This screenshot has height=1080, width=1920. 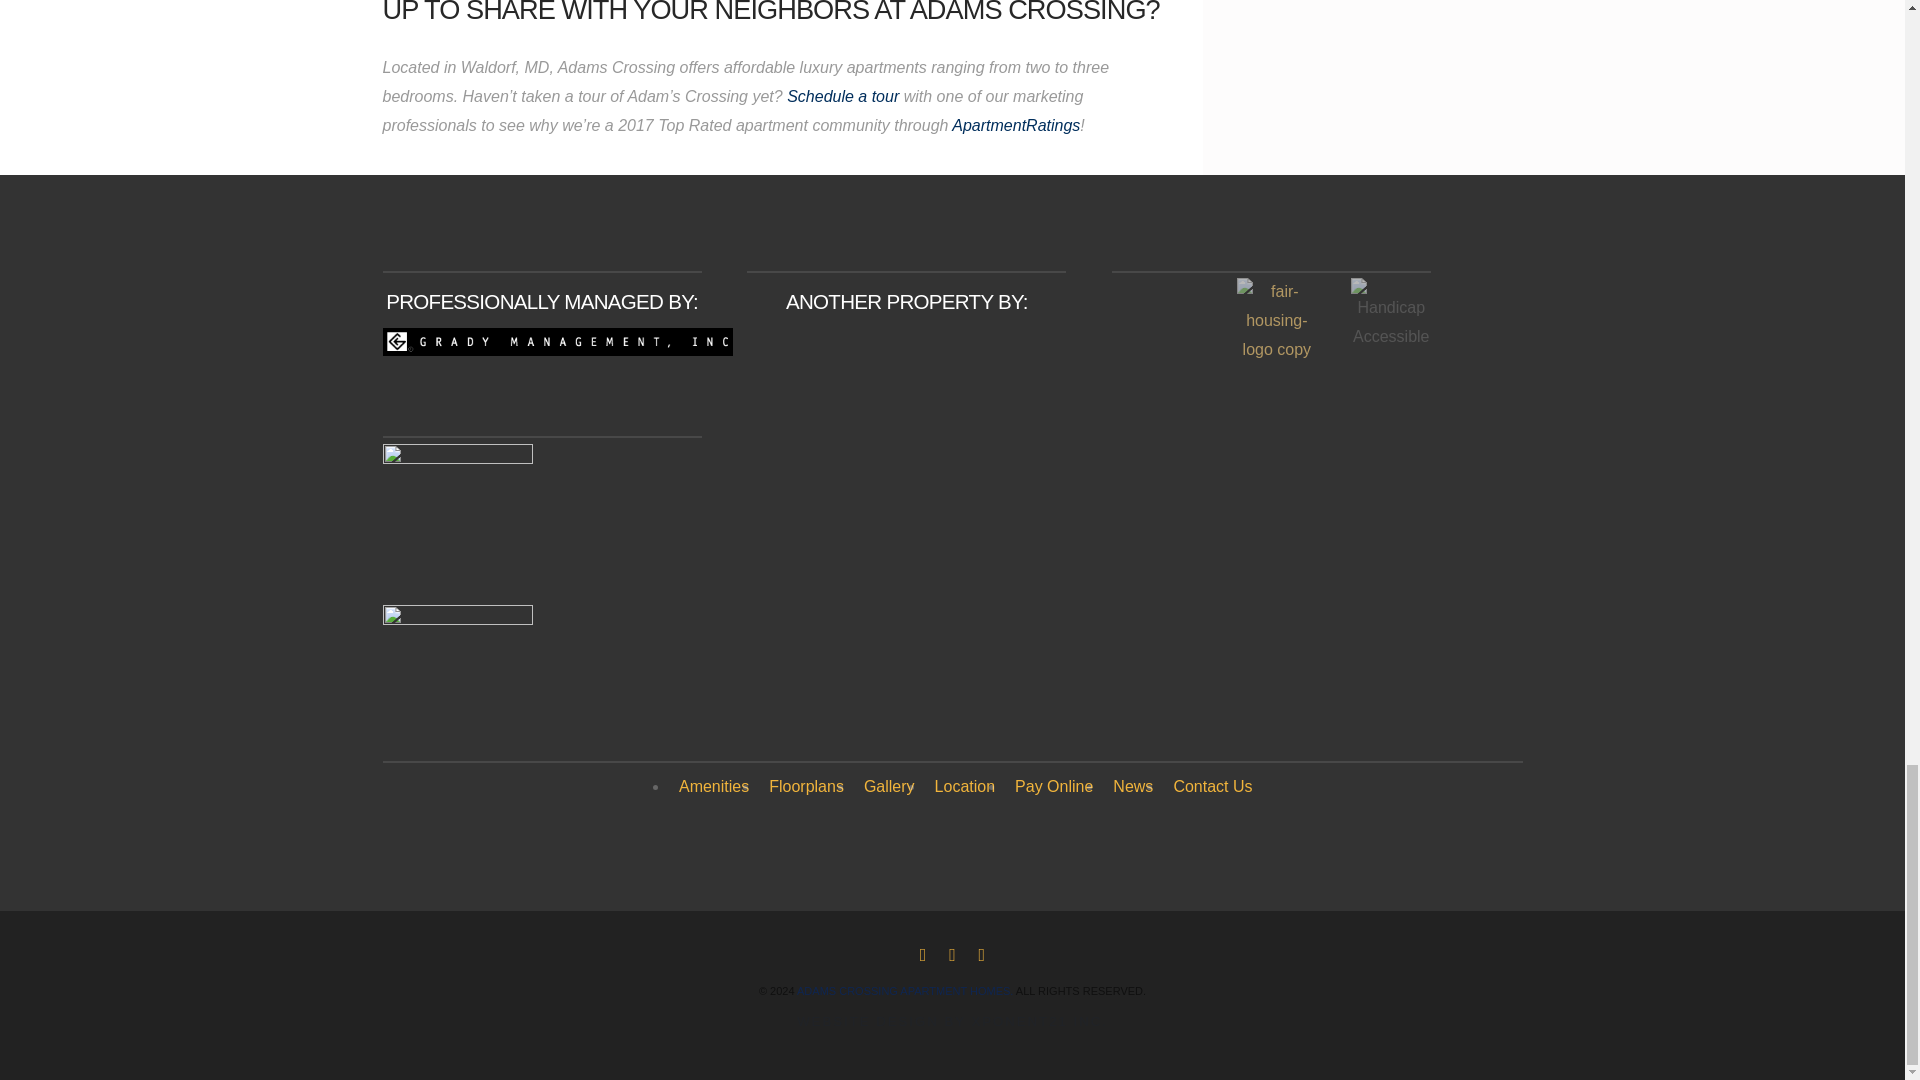 What do you see at coordinates (1016, 124) in the screenshot?
I see `ApartmentRatings` at bounding box center [1016, 124].